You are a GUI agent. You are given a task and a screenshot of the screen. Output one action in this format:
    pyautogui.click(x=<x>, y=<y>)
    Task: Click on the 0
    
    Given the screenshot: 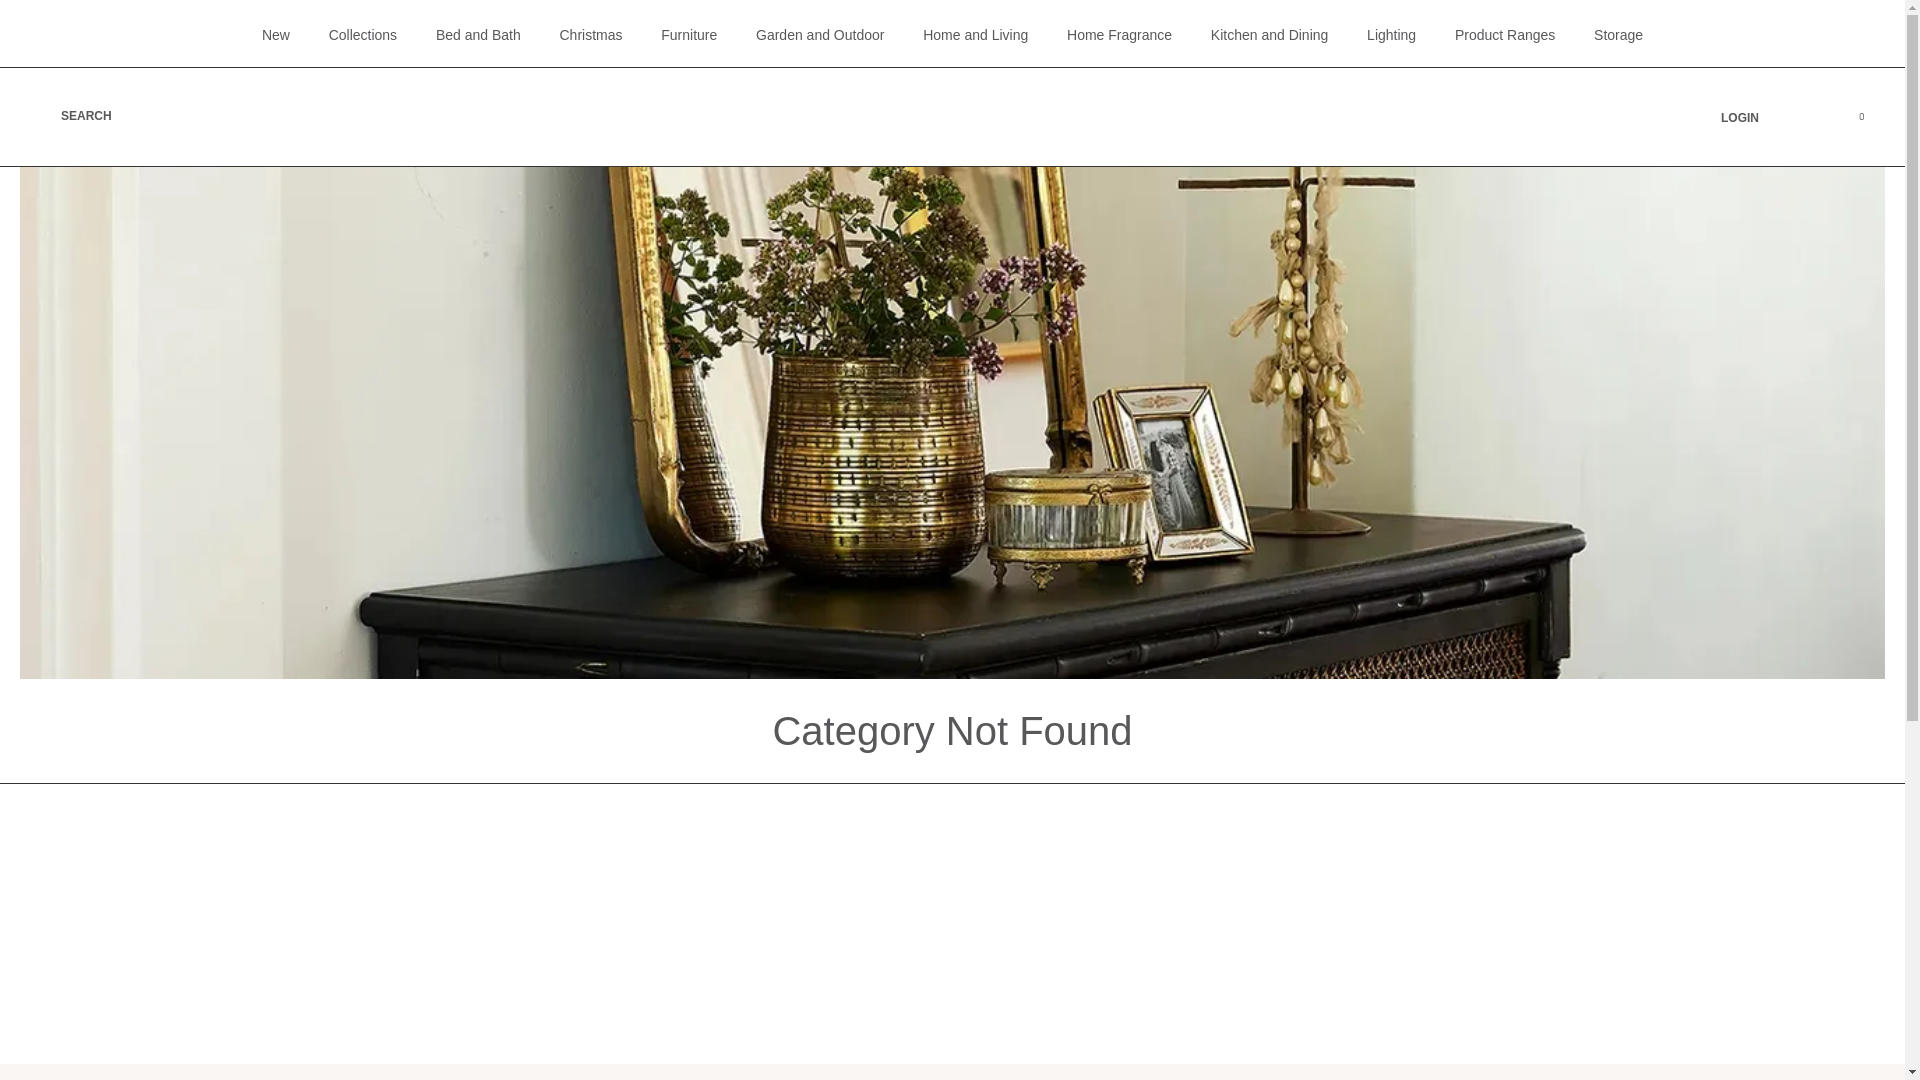 What is the action you would take?
    pyautogui.click(x=1854, y=117)
    